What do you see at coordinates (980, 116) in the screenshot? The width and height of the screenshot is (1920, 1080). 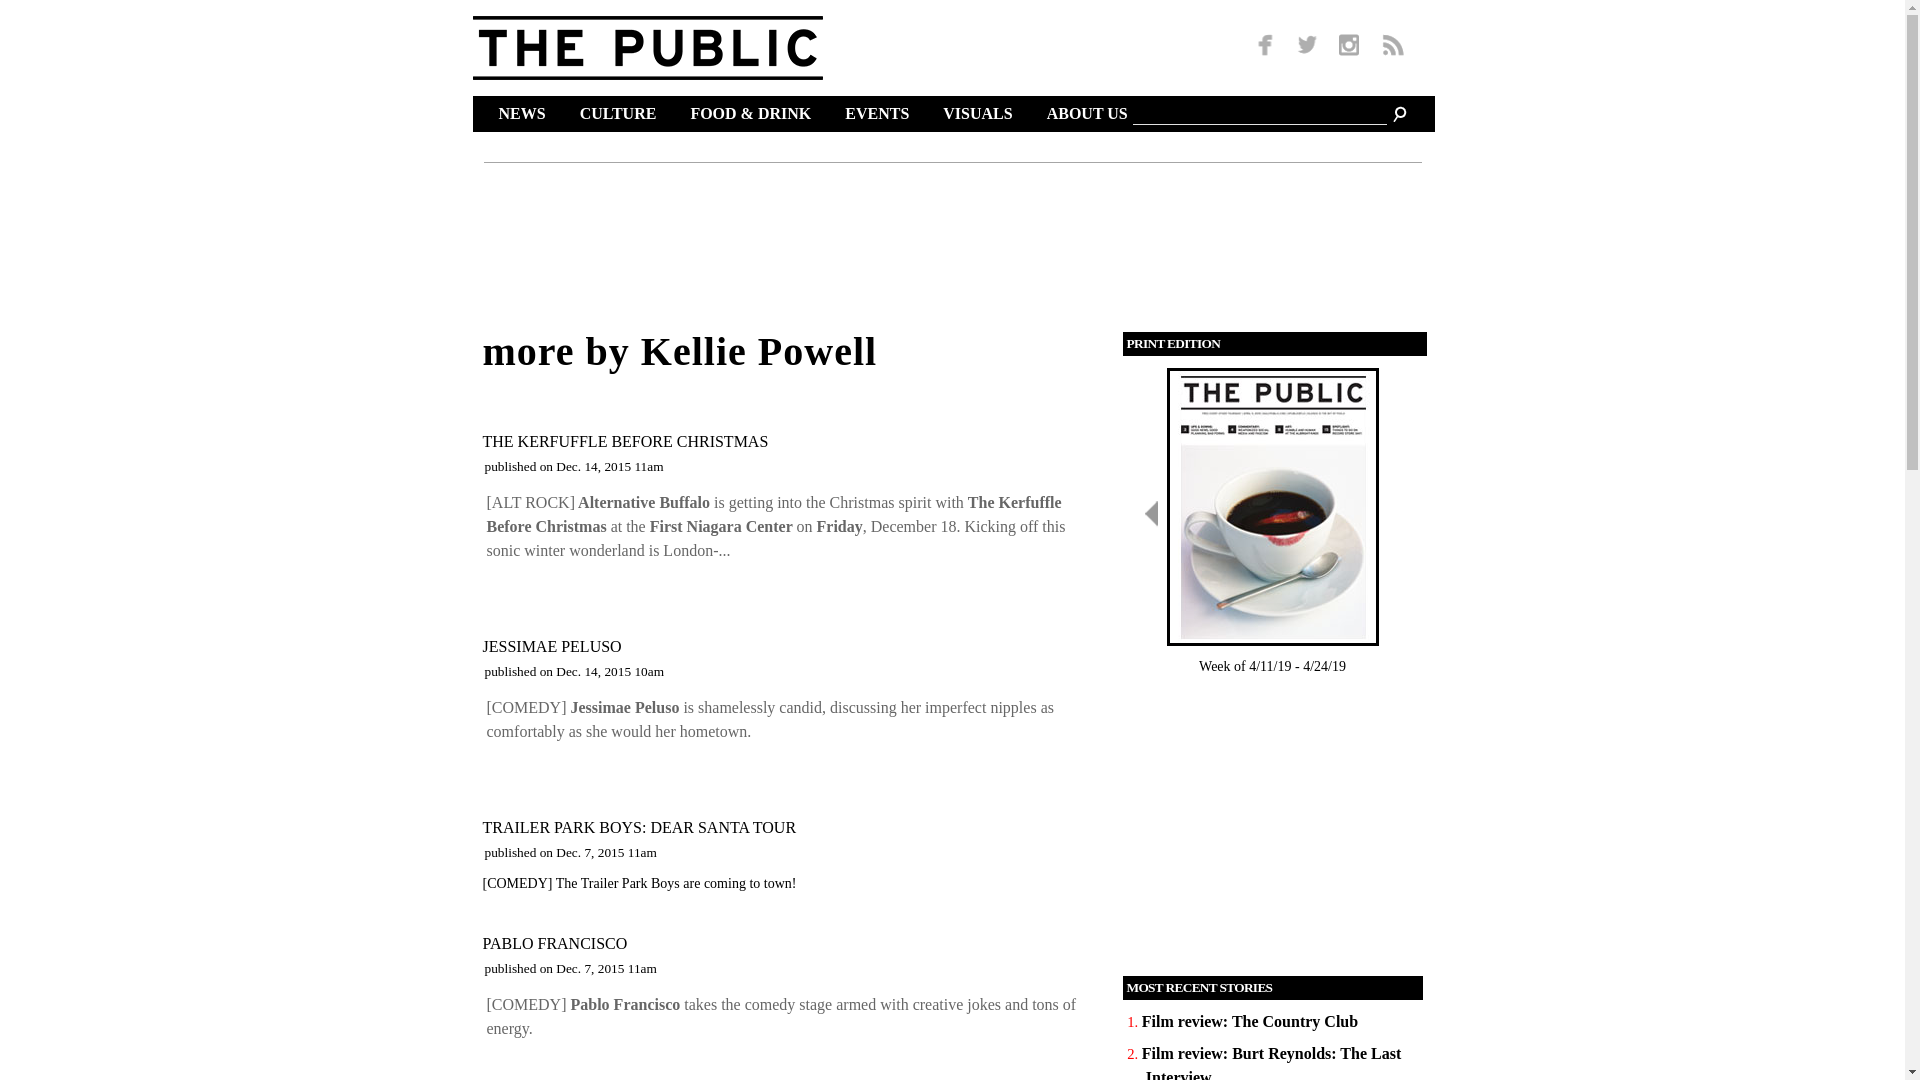 I see `VISUALS` at bounding box center [980, 116].